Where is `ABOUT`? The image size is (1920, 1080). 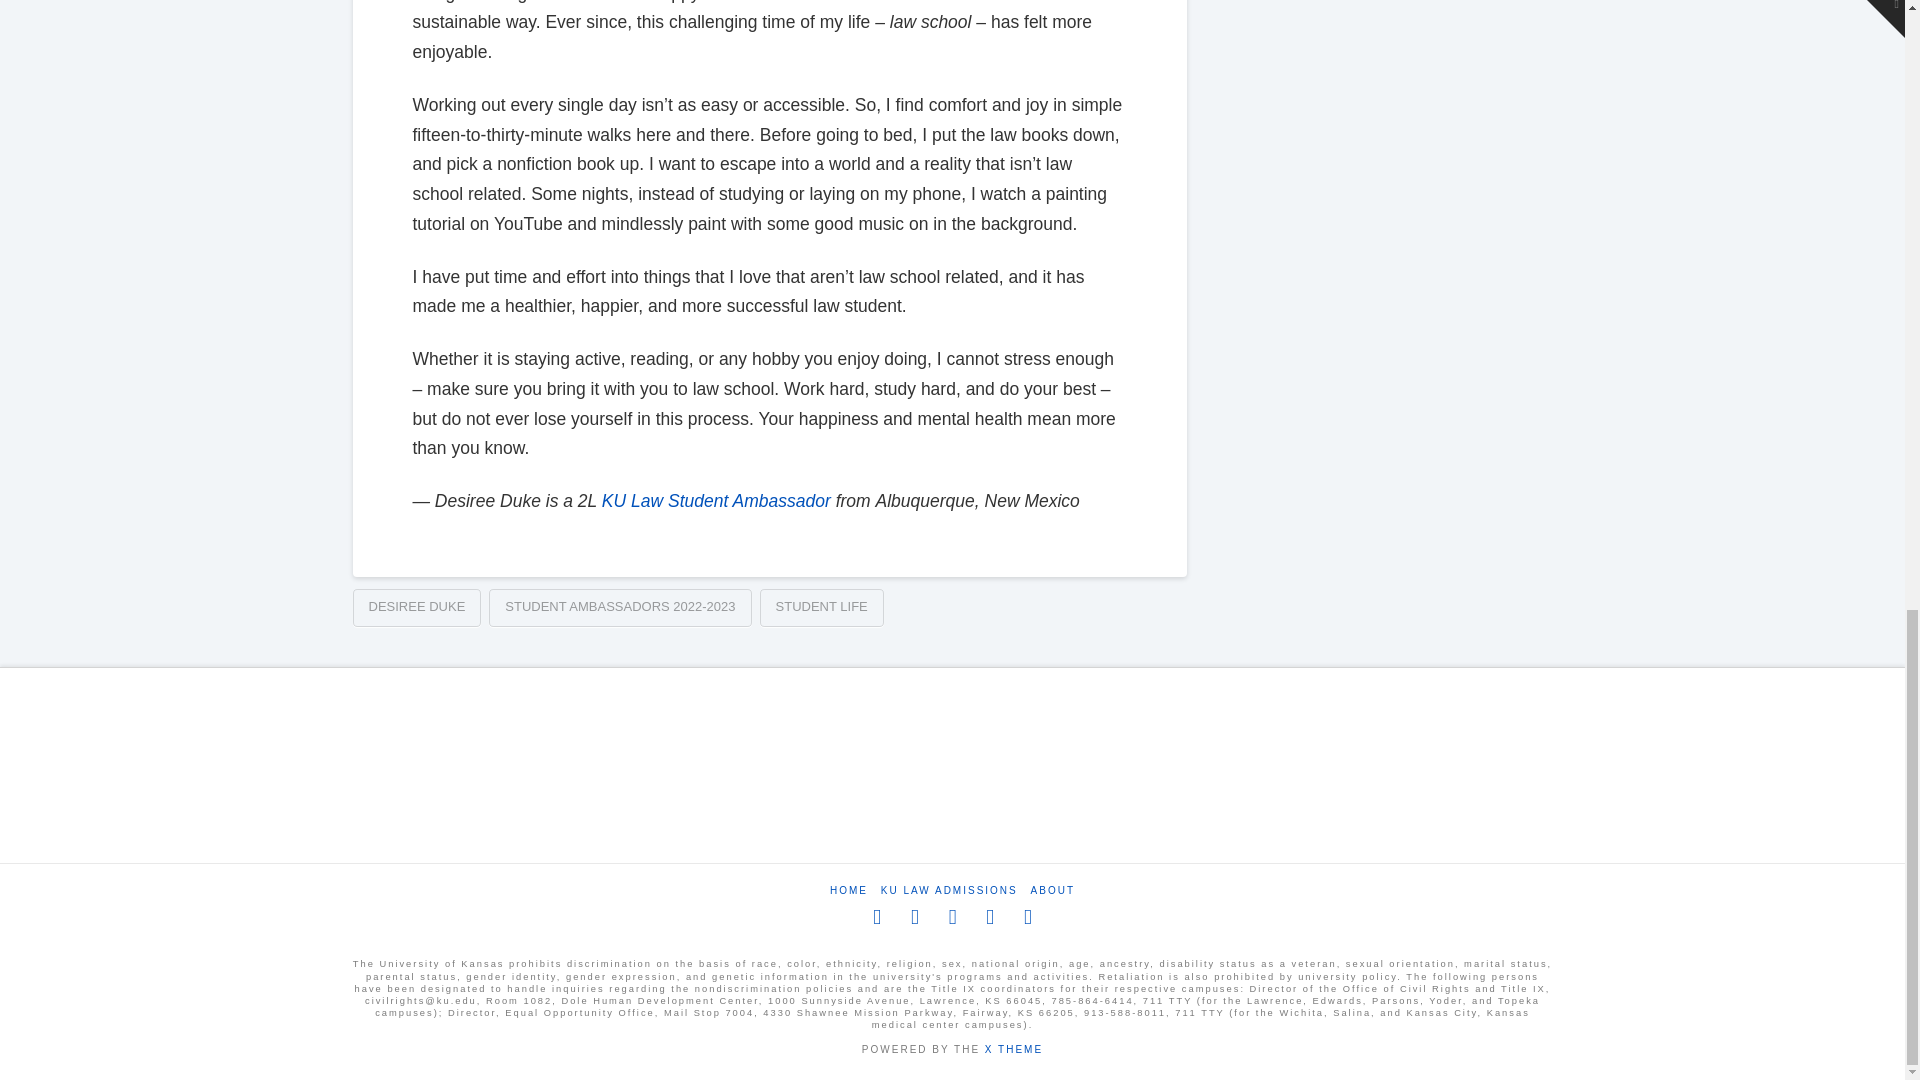 ABOUT is located at coordinates (1053, 890).